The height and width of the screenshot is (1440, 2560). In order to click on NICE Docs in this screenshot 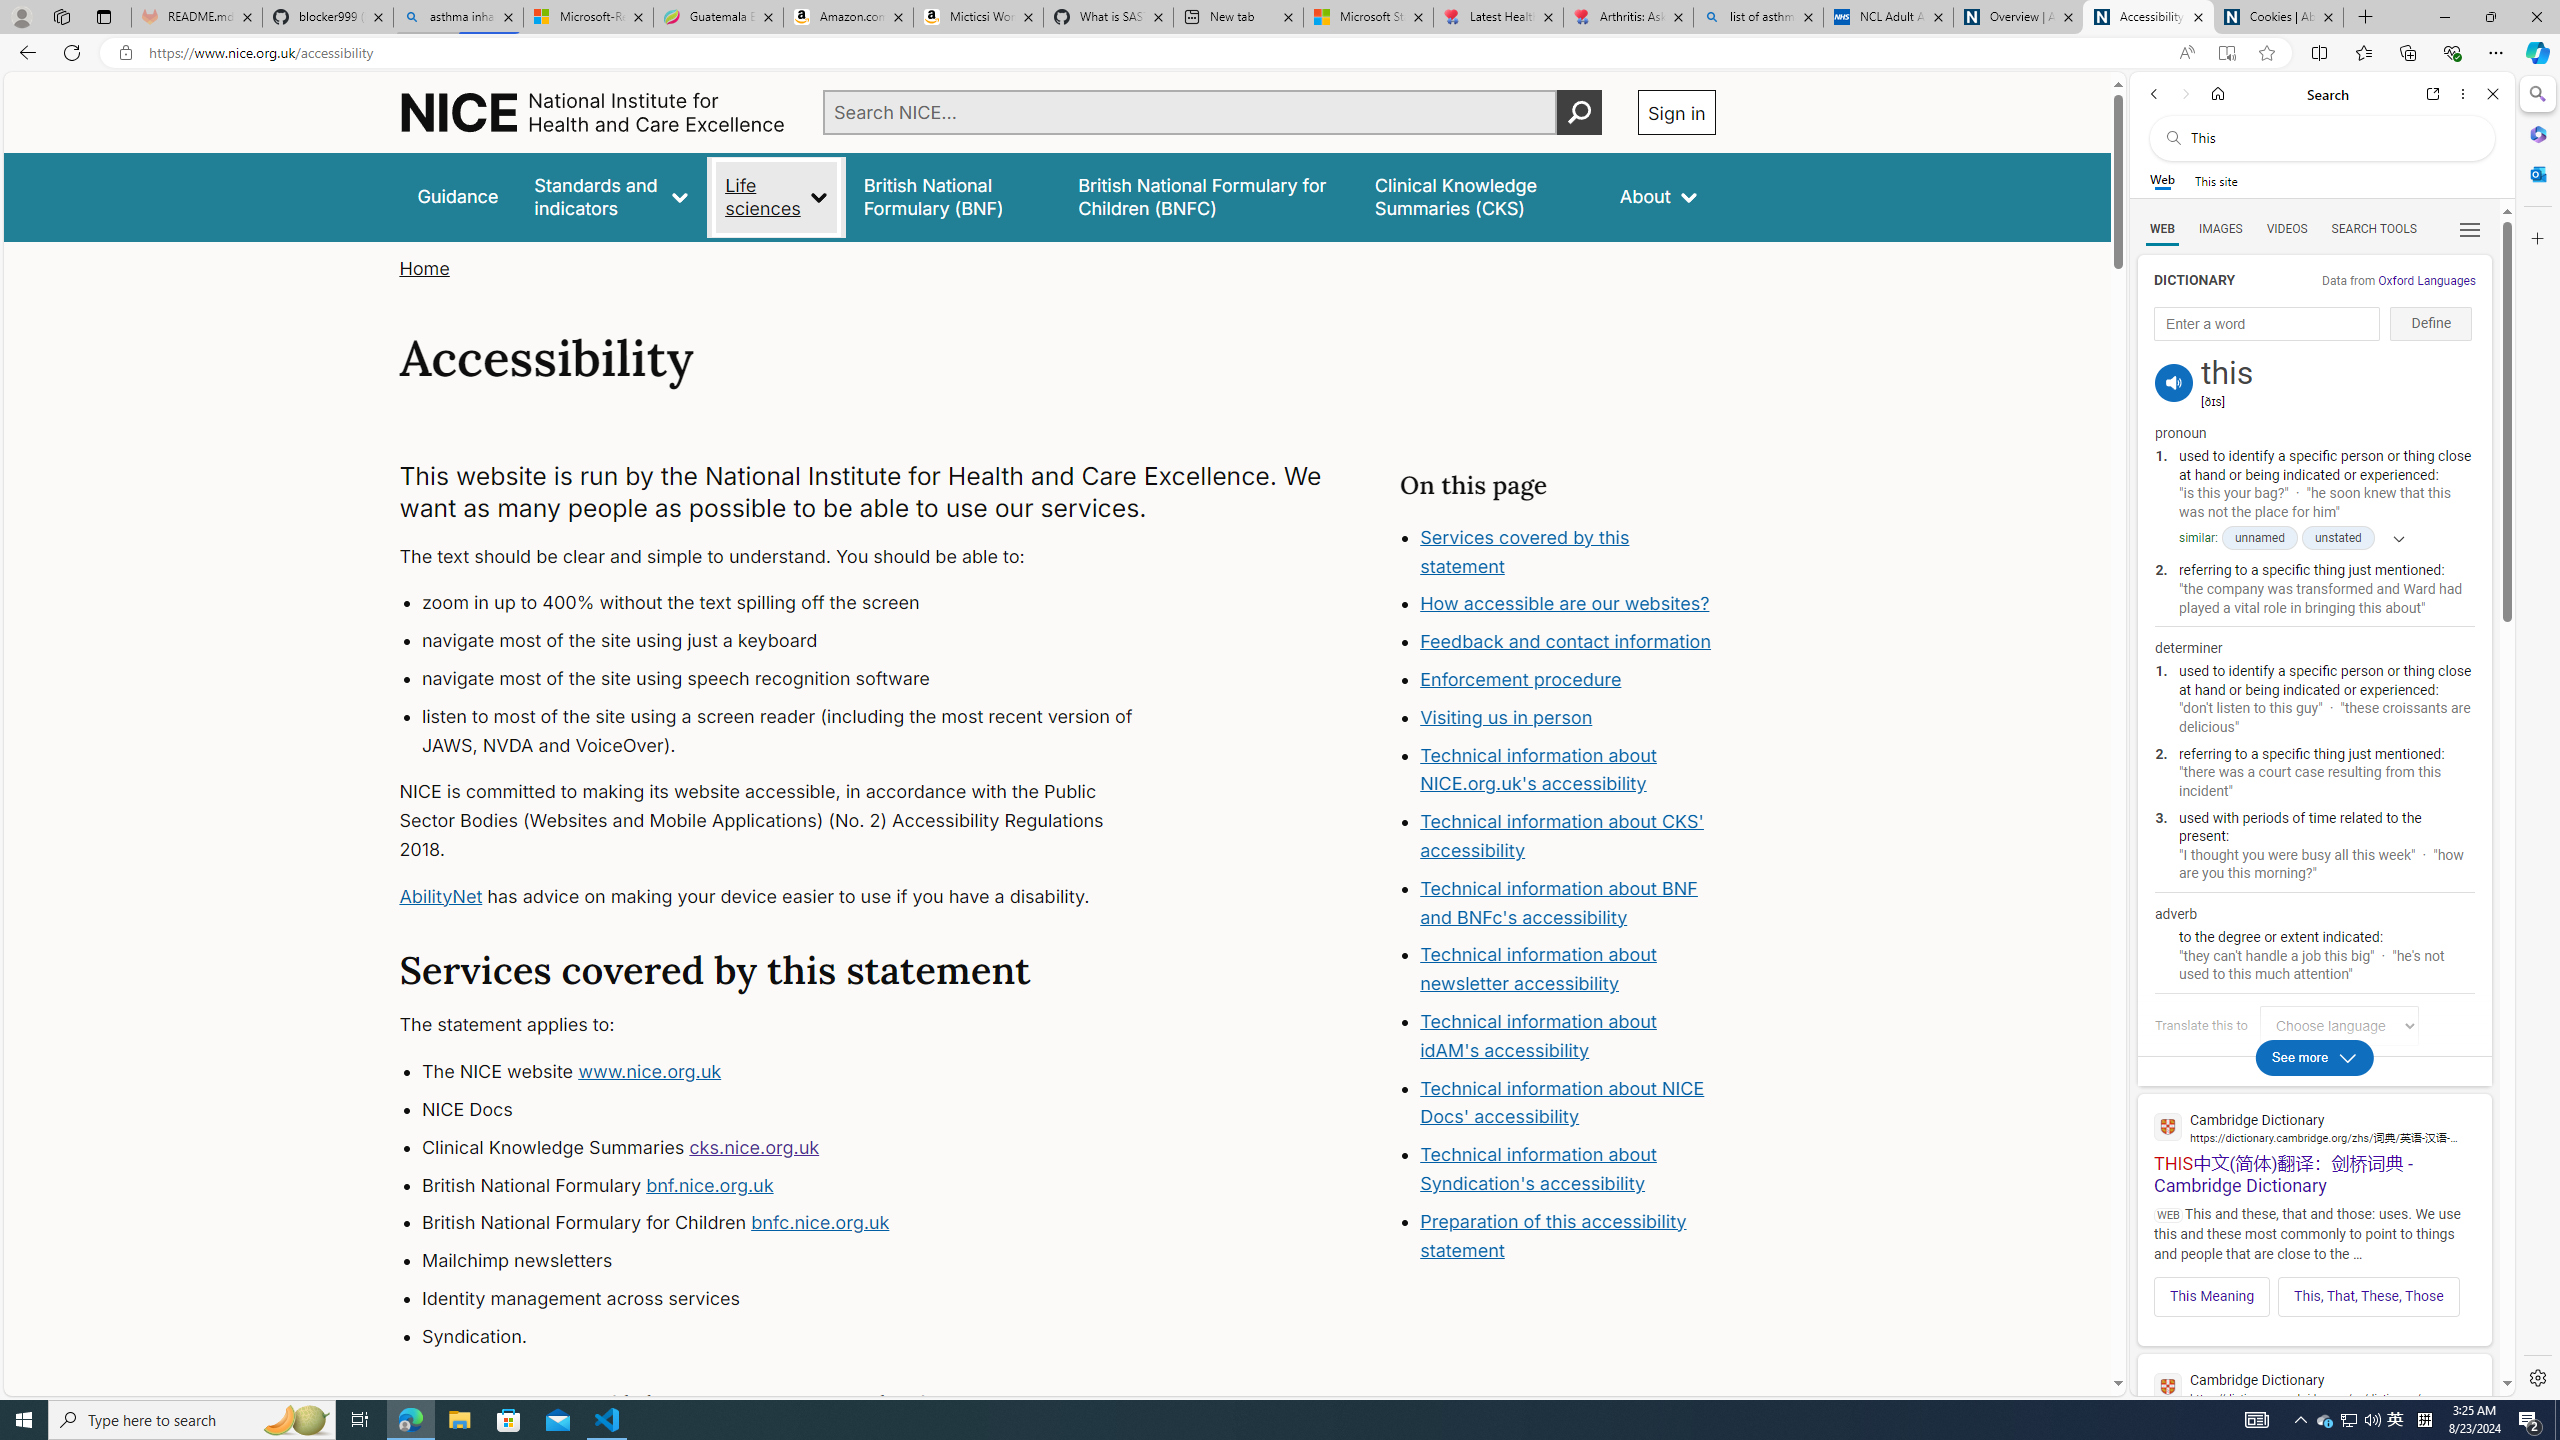, I will do `click(796, 1109)`.